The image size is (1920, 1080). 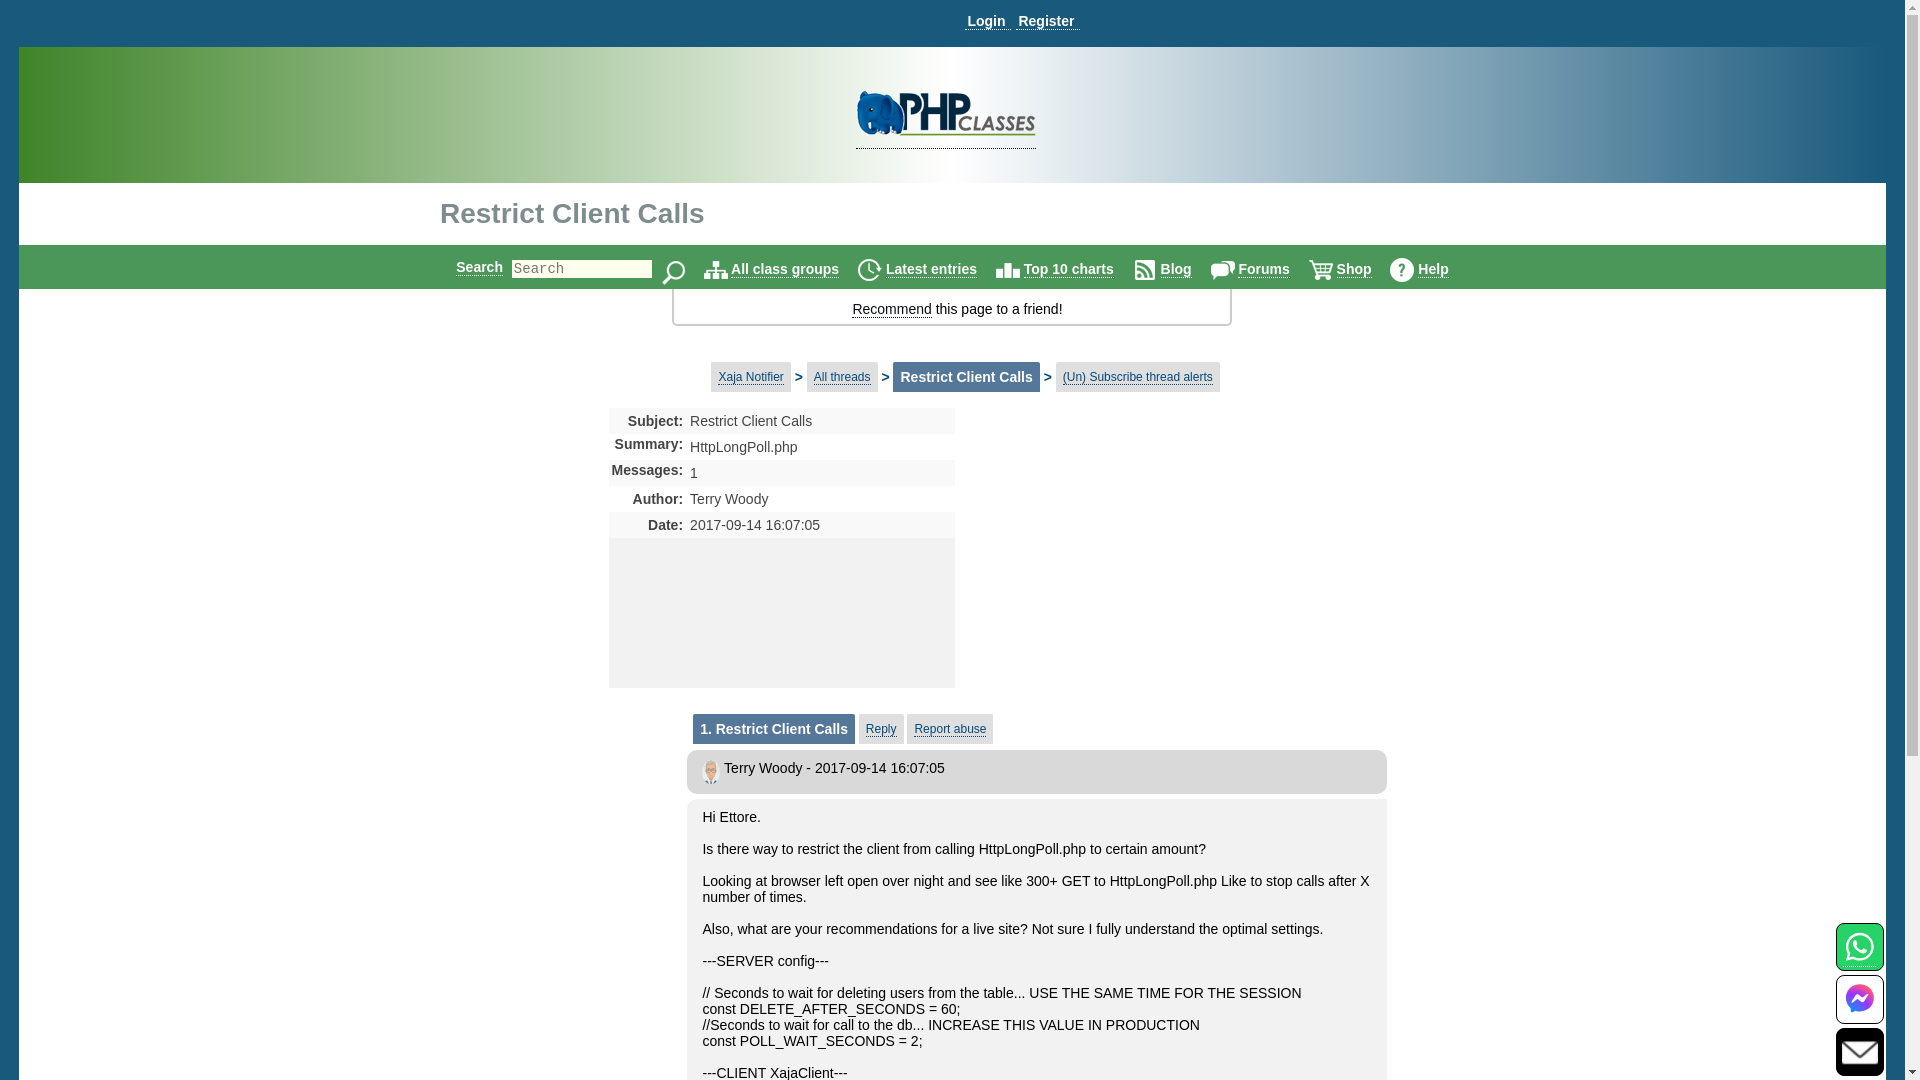 What do you see at coordinates (750, 377) in the screenshot?
I see `Xaja Notifier` at bounding box center [750, 377].